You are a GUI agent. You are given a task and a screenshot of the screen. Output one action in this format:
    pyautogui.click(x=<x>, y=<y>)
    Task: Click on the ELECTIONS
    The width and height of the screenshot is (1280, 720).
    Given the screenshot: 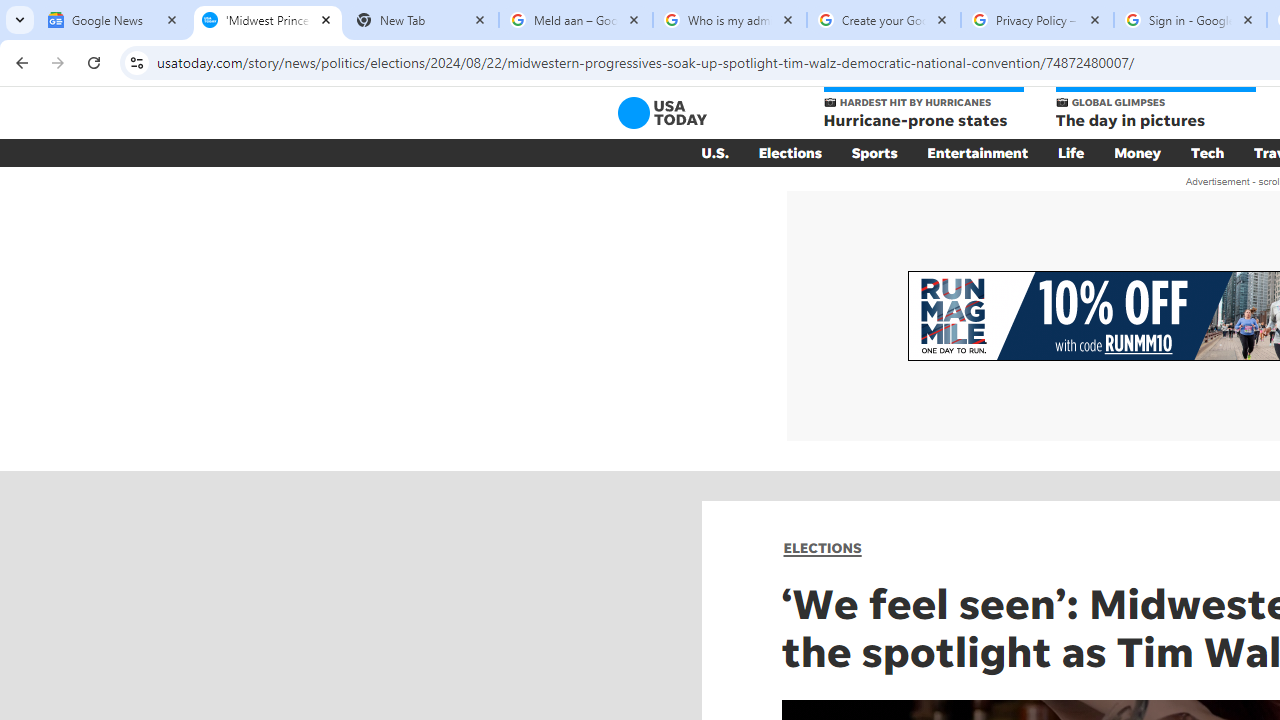 What is the action you would take?
    pyautogui.click(x=822, y=548)
    